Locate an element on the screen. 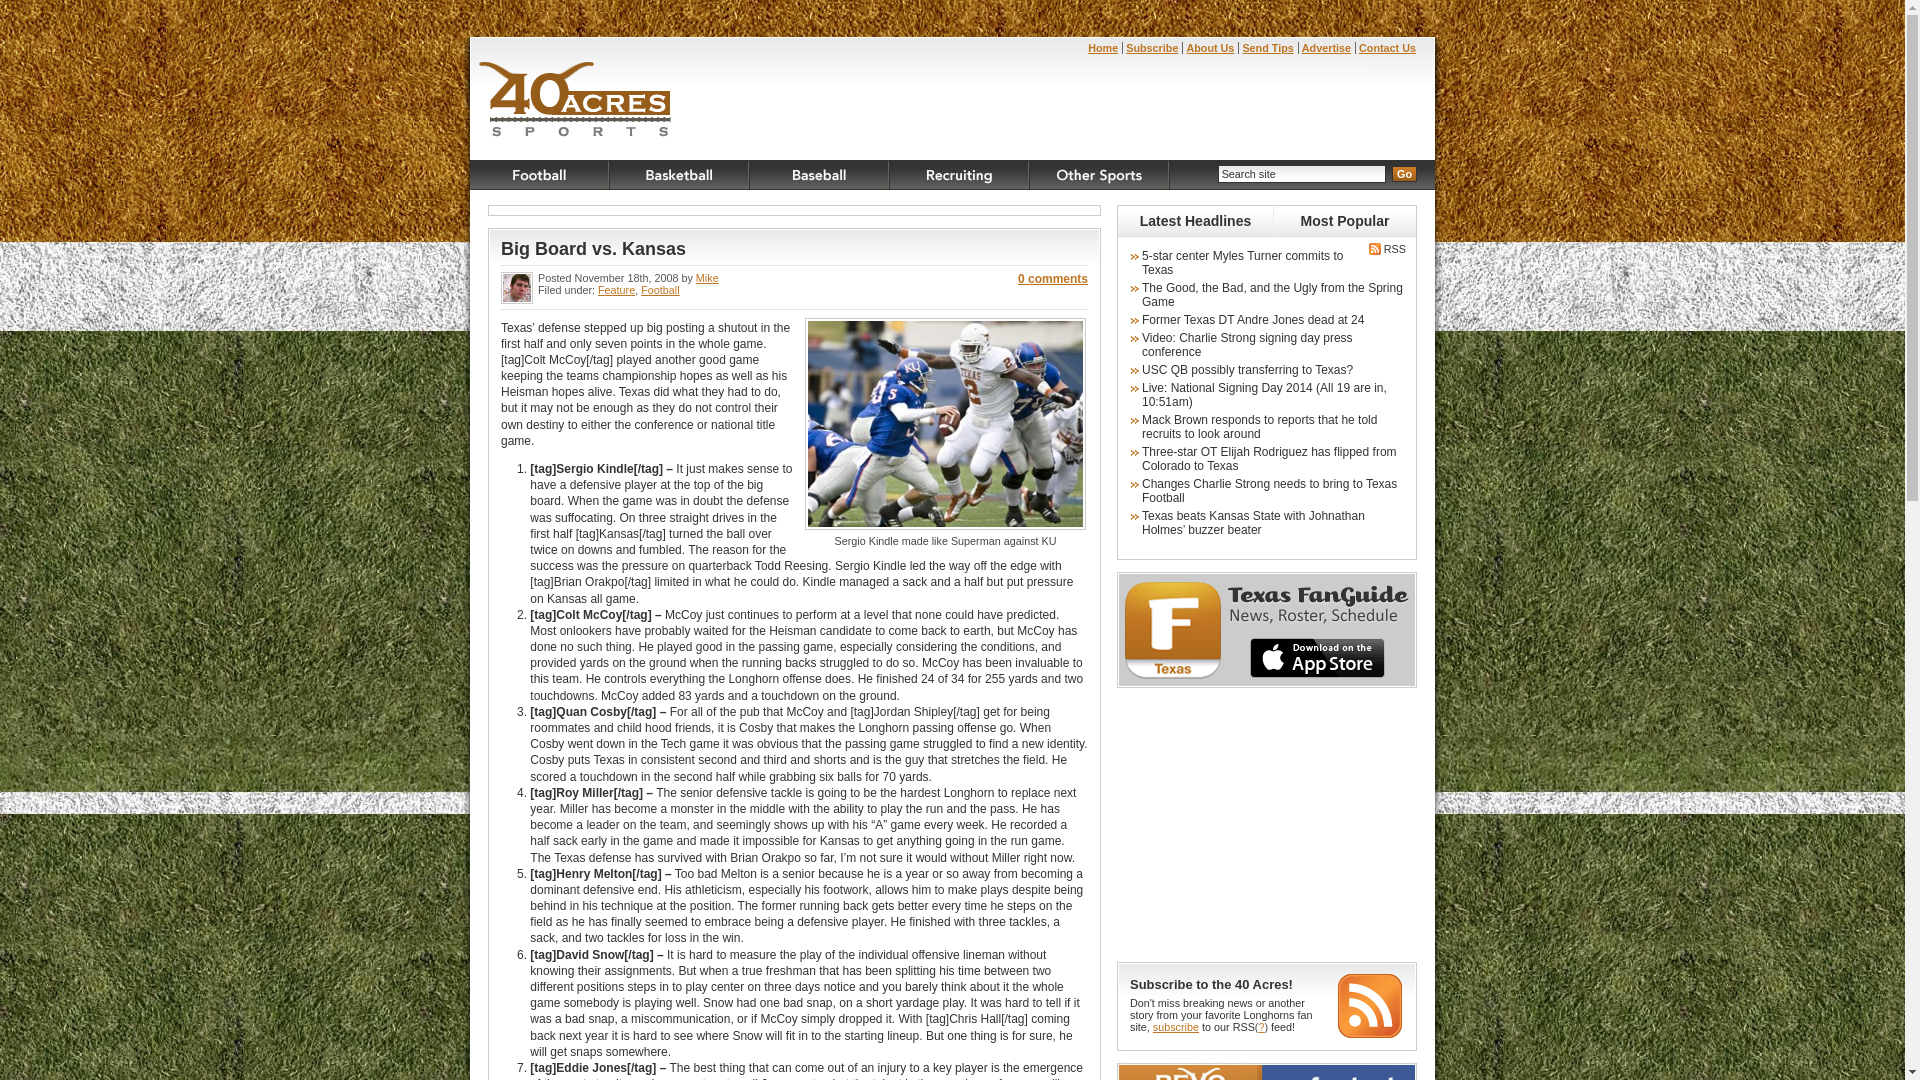  The Good, the Bad, and the Ugly from the Spring Game is located at coordinates (1272, 295).